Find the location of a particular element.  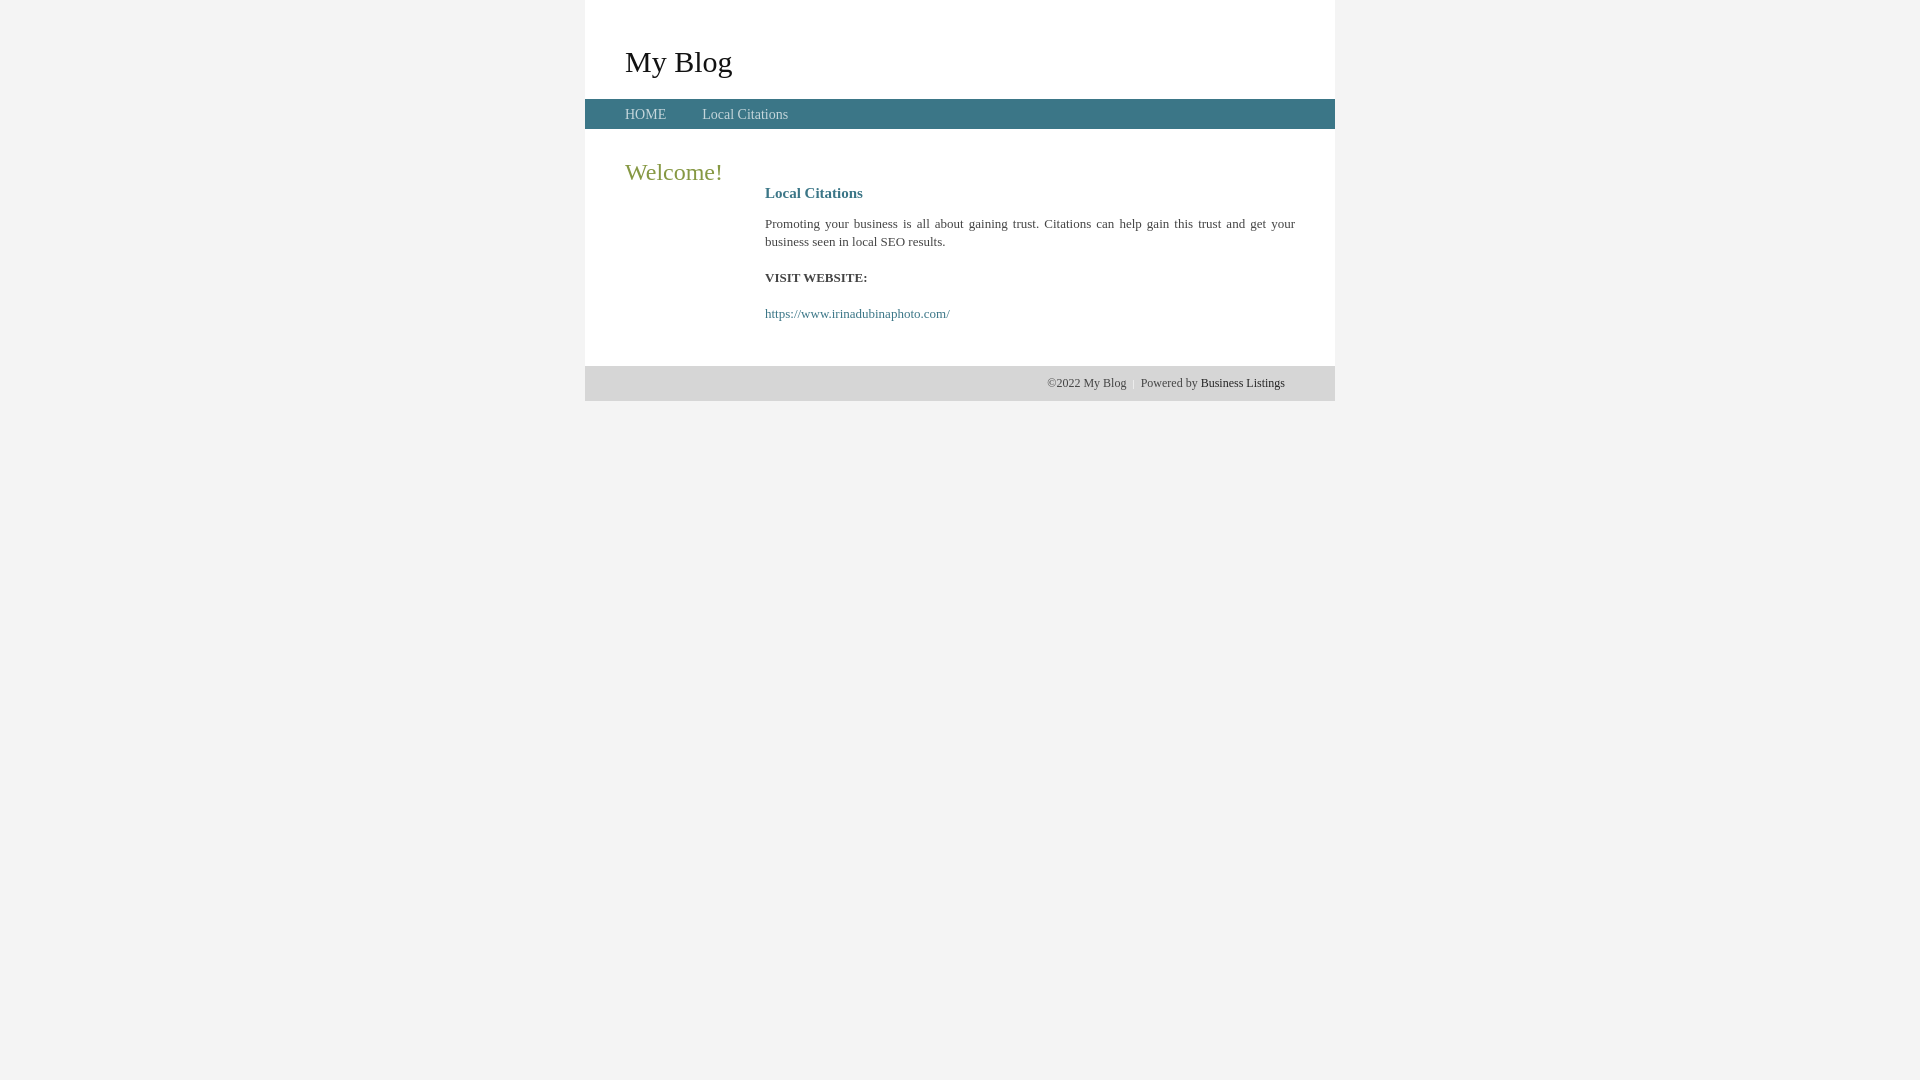

https://www.irinadubinaphoto.com/ is located at coordinates (858, 314).